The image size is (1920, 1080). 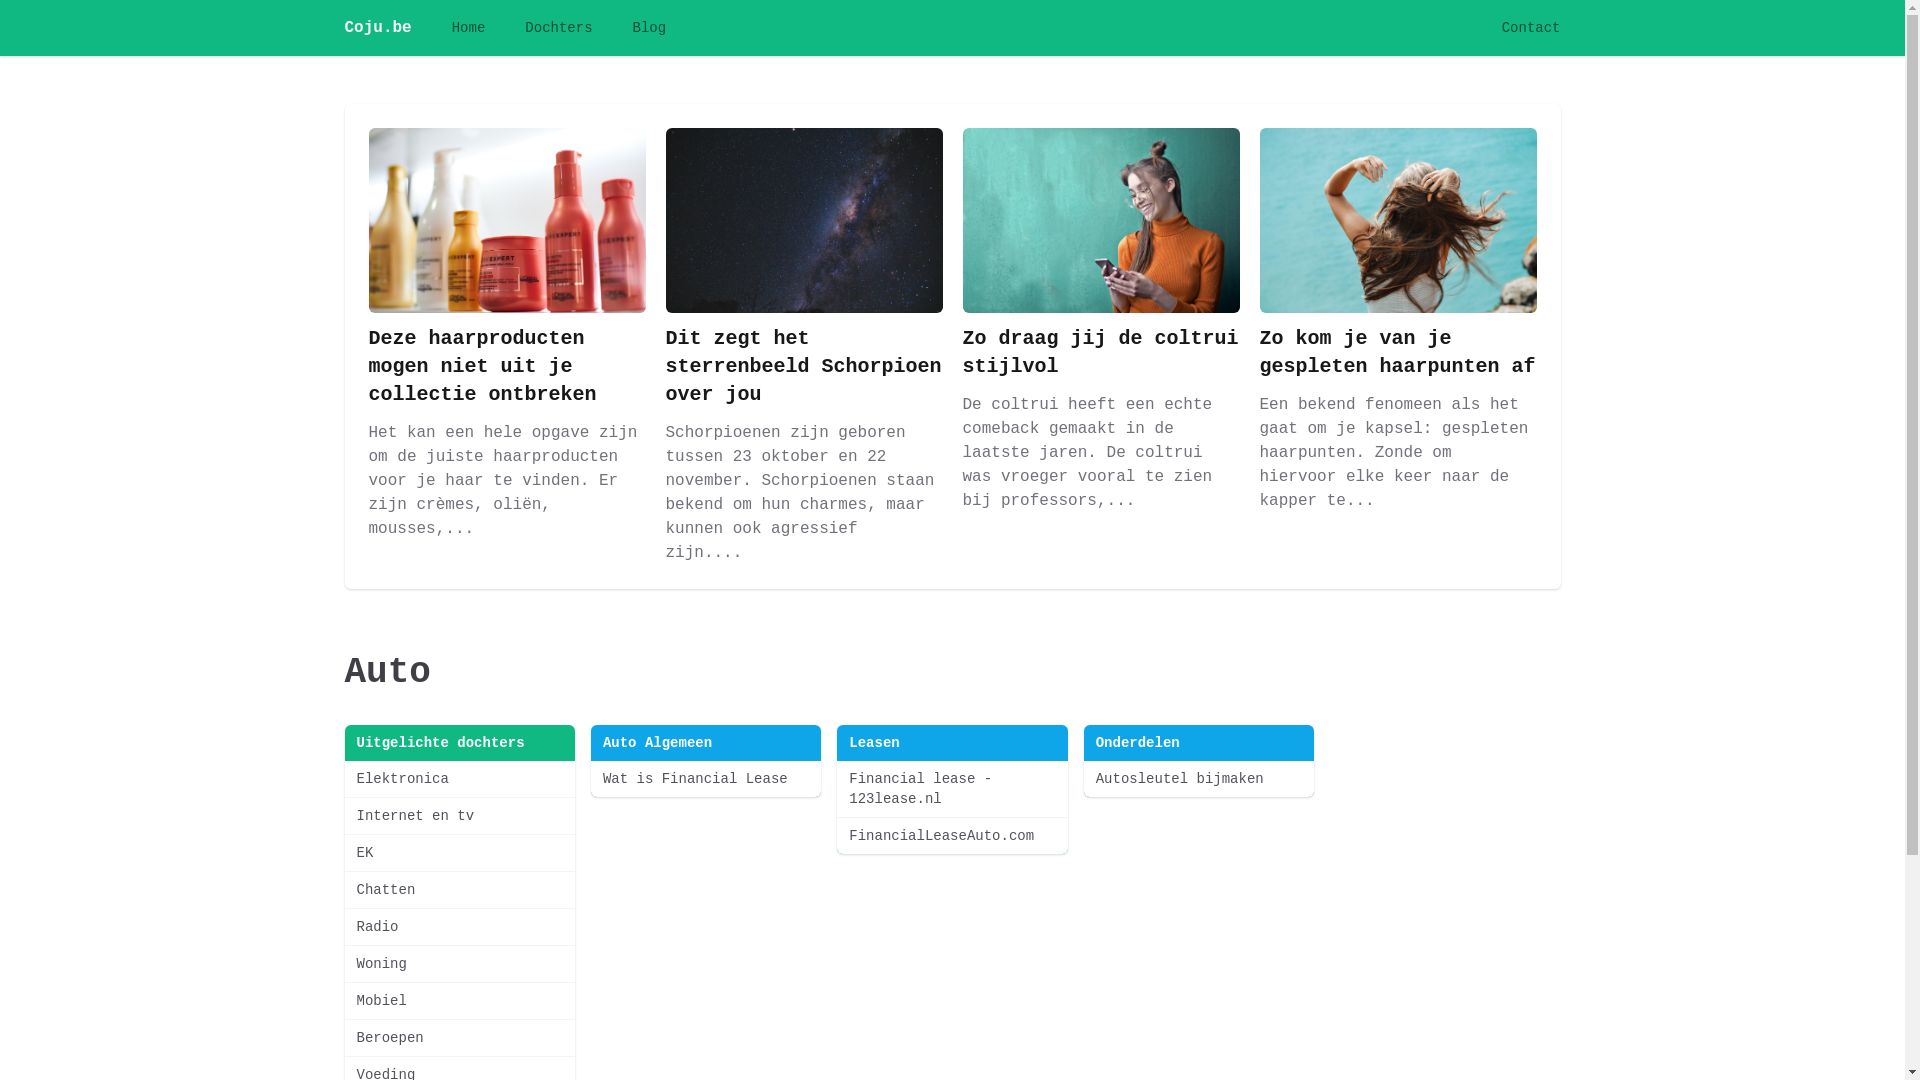 What do you see at coordinates (558, 28) in the screenshot?
I see `Dochters` at bounding box center [558, 28].